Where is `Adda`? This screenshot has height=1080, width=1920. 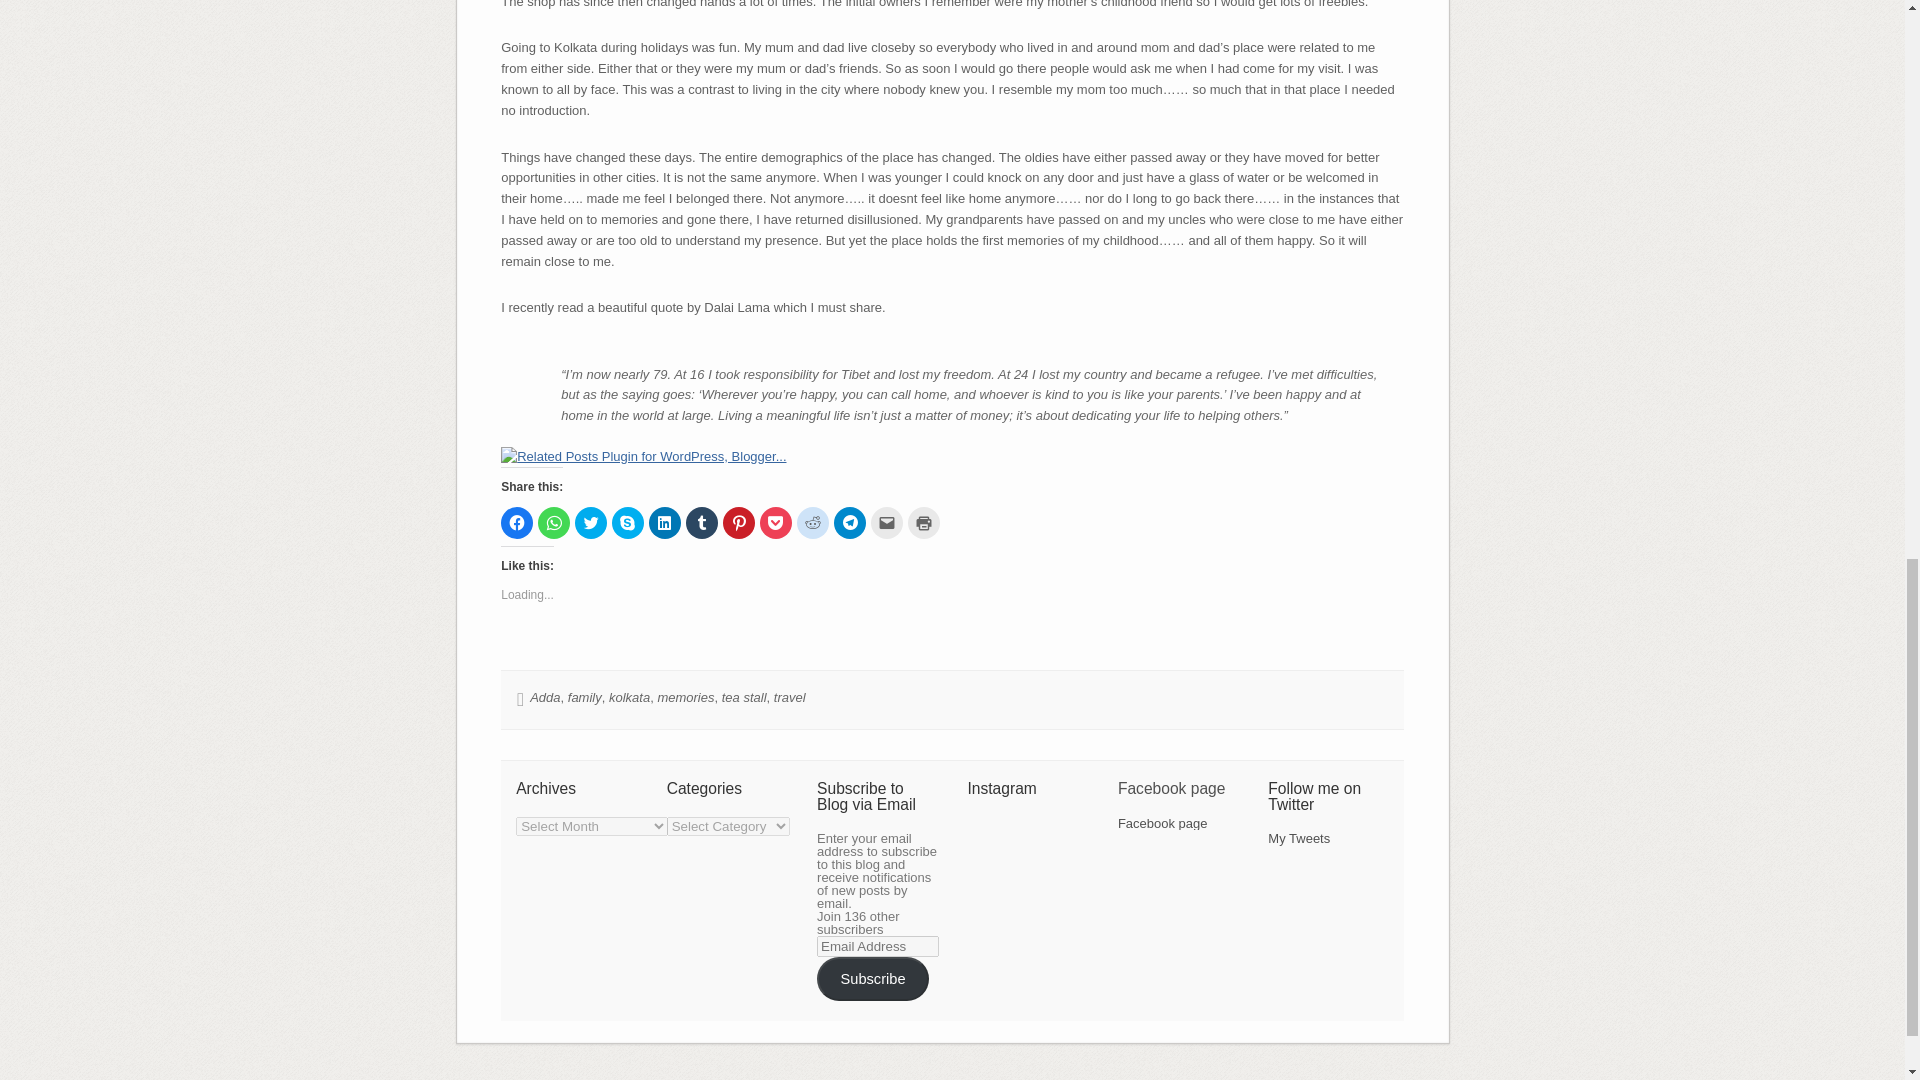 Adda is located at coordinates (544, 698).